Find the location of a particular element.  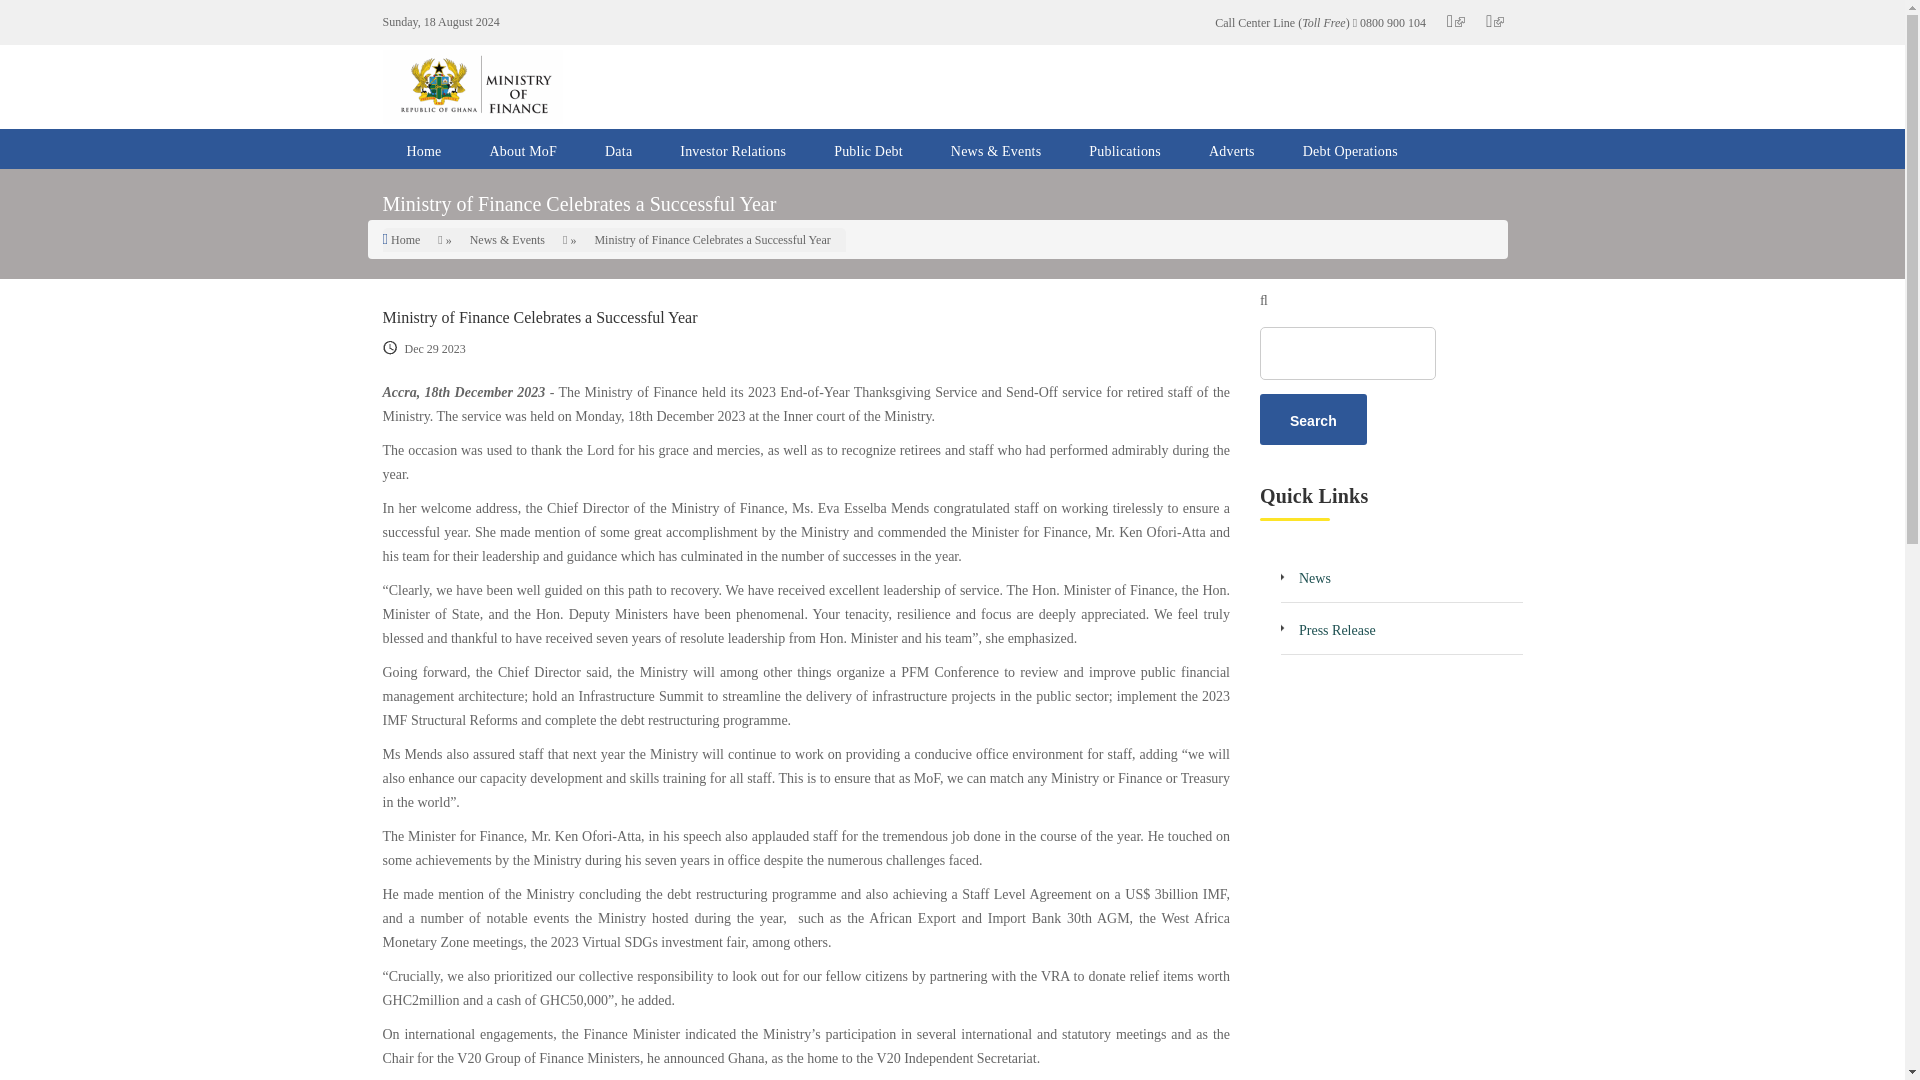

About MoF is located at coordinates (524, 148).